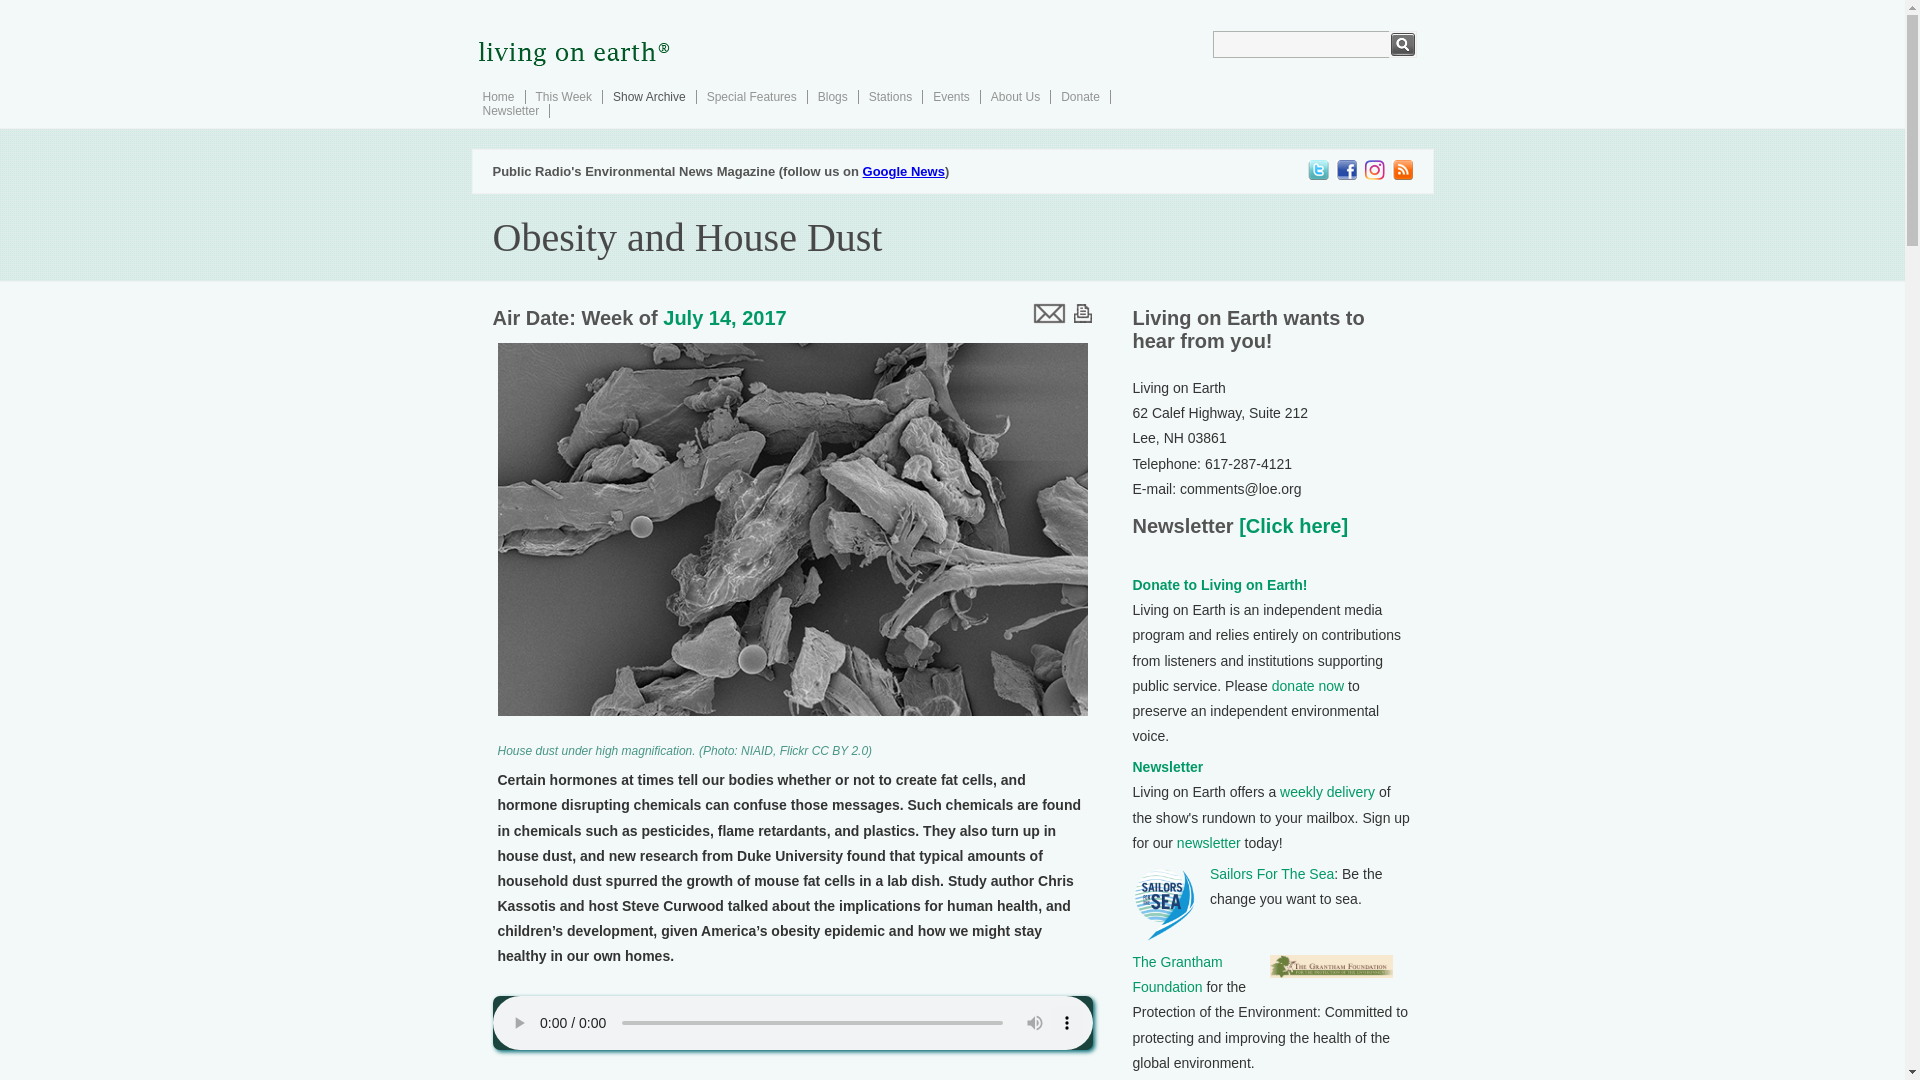 The image size is (1920, 1080). I want to click on Home, so click(498, 96).